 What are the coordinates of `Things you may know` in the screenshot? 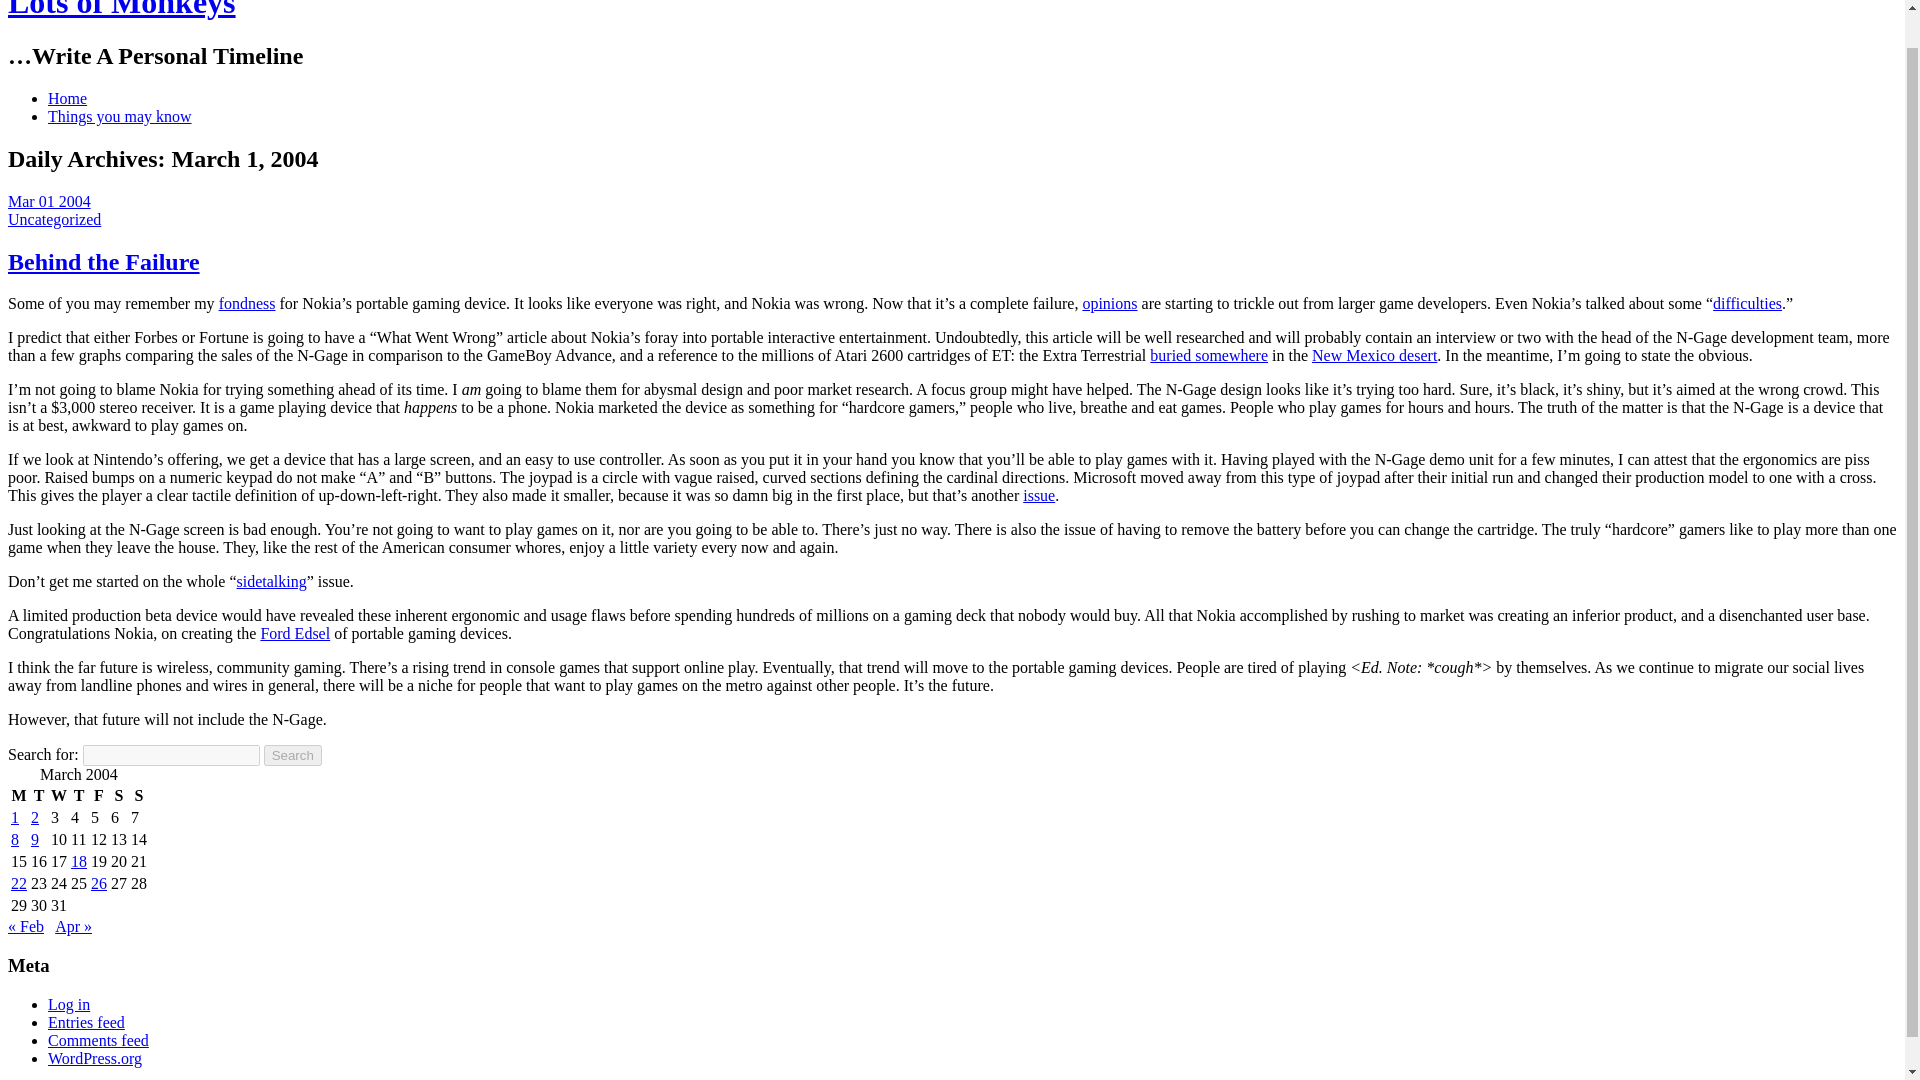 It's located at (120, 116).